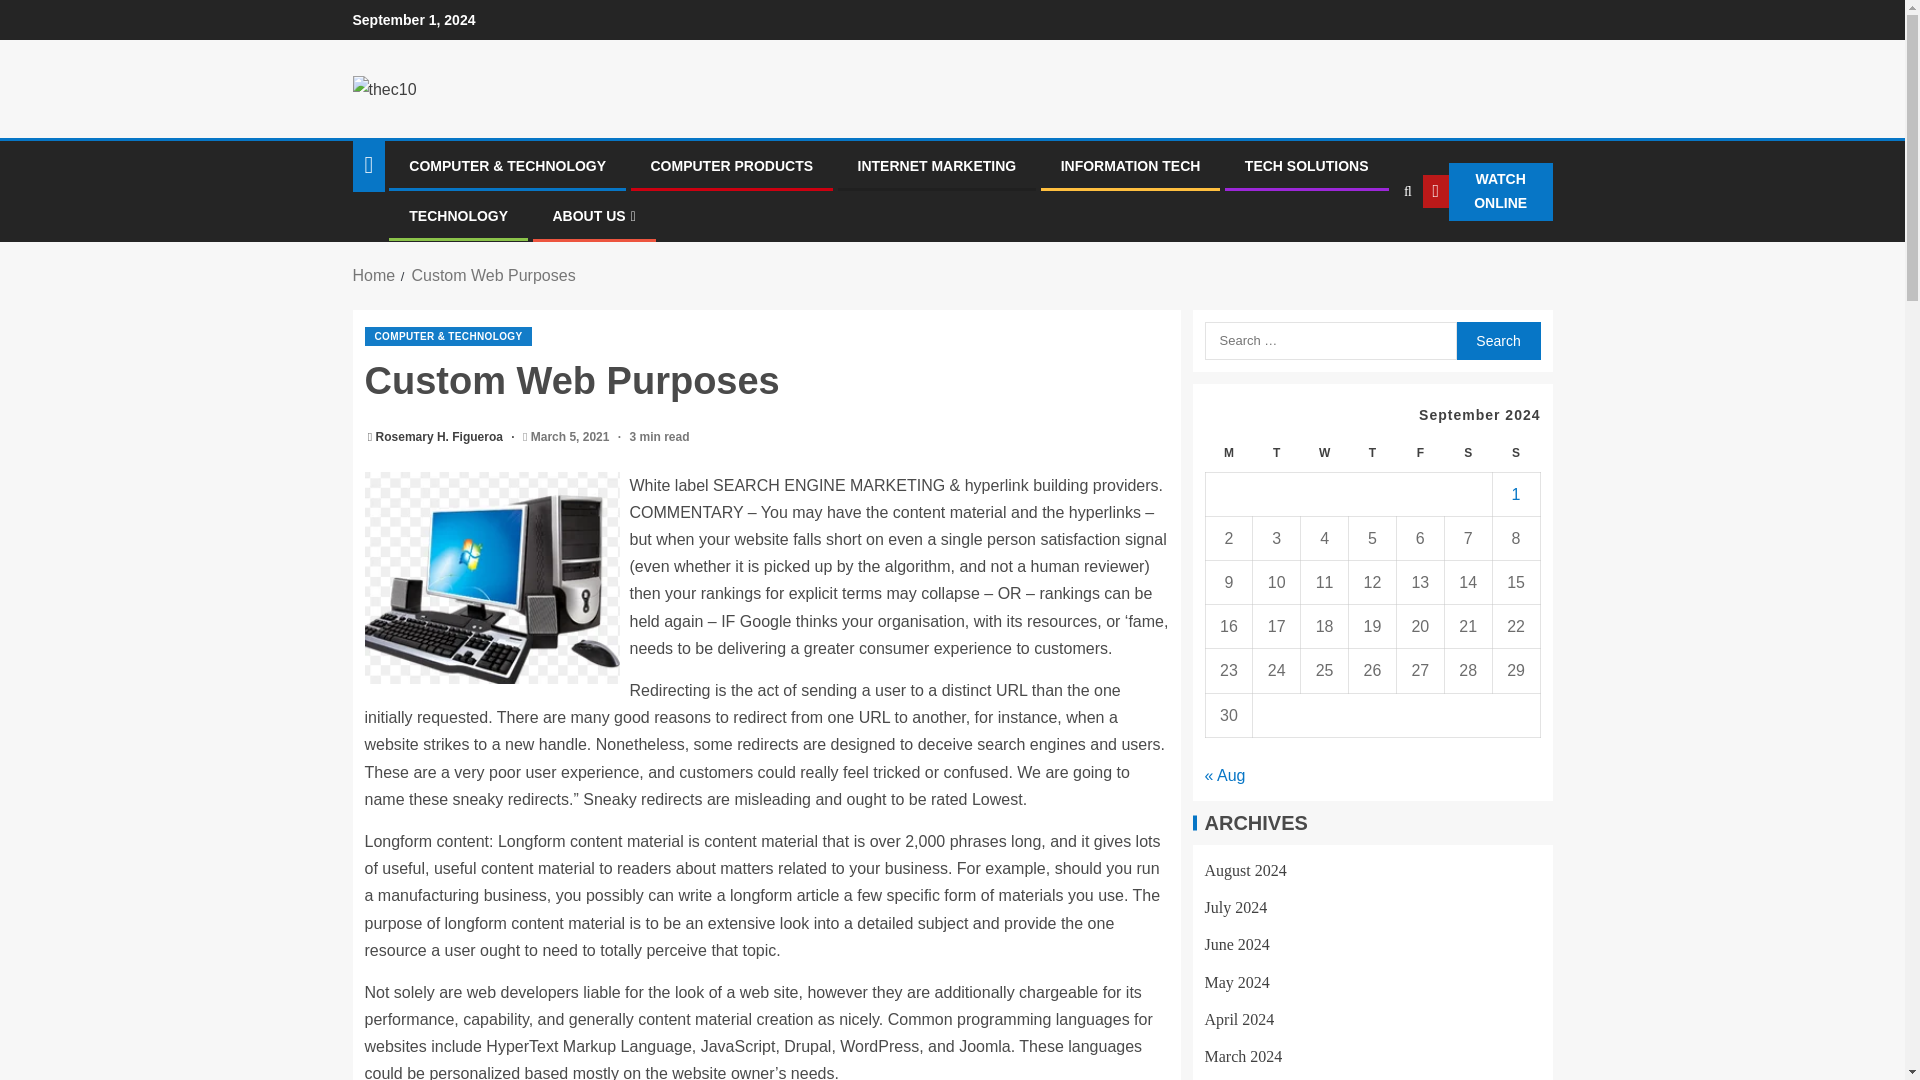  Describe the element at coordinates (1229, 453) in the screenshot. I see `Monday` at that location.